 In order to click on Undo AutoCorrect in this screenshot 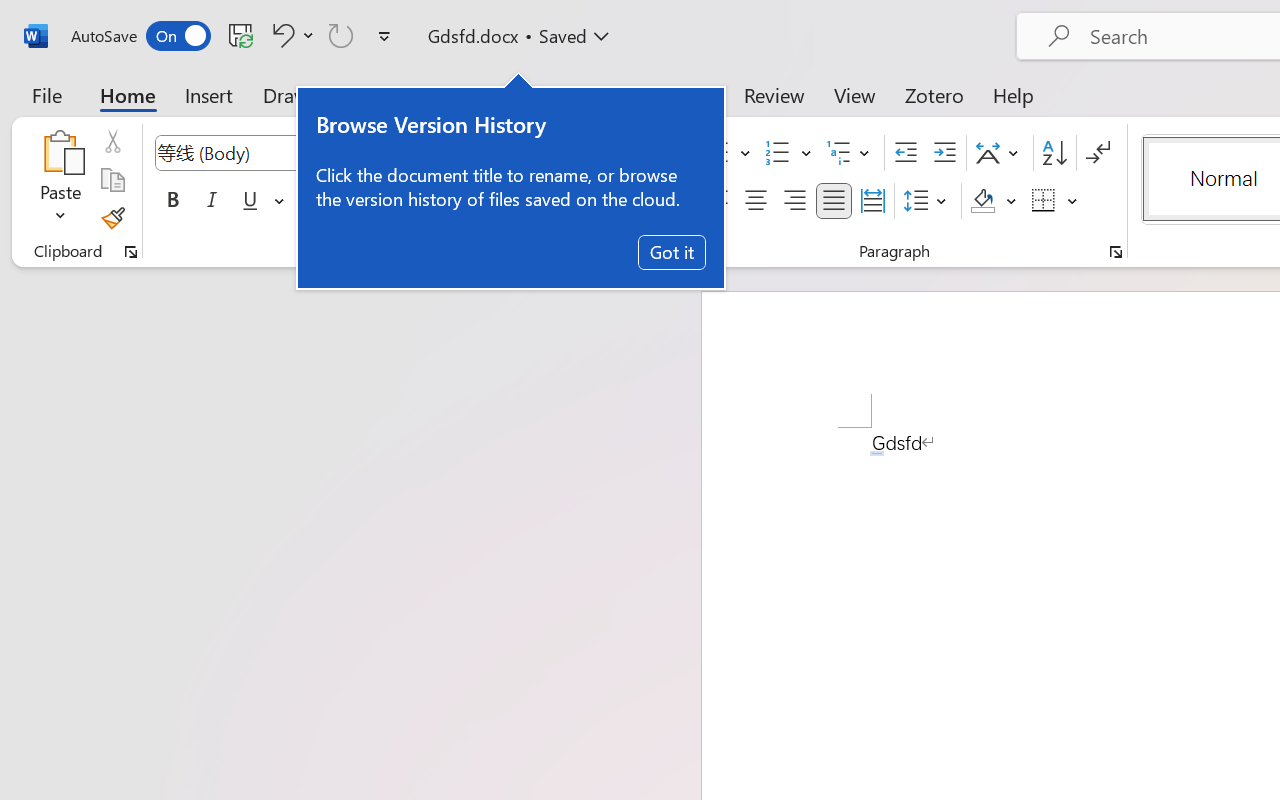, I will do `click(290, 35)`.